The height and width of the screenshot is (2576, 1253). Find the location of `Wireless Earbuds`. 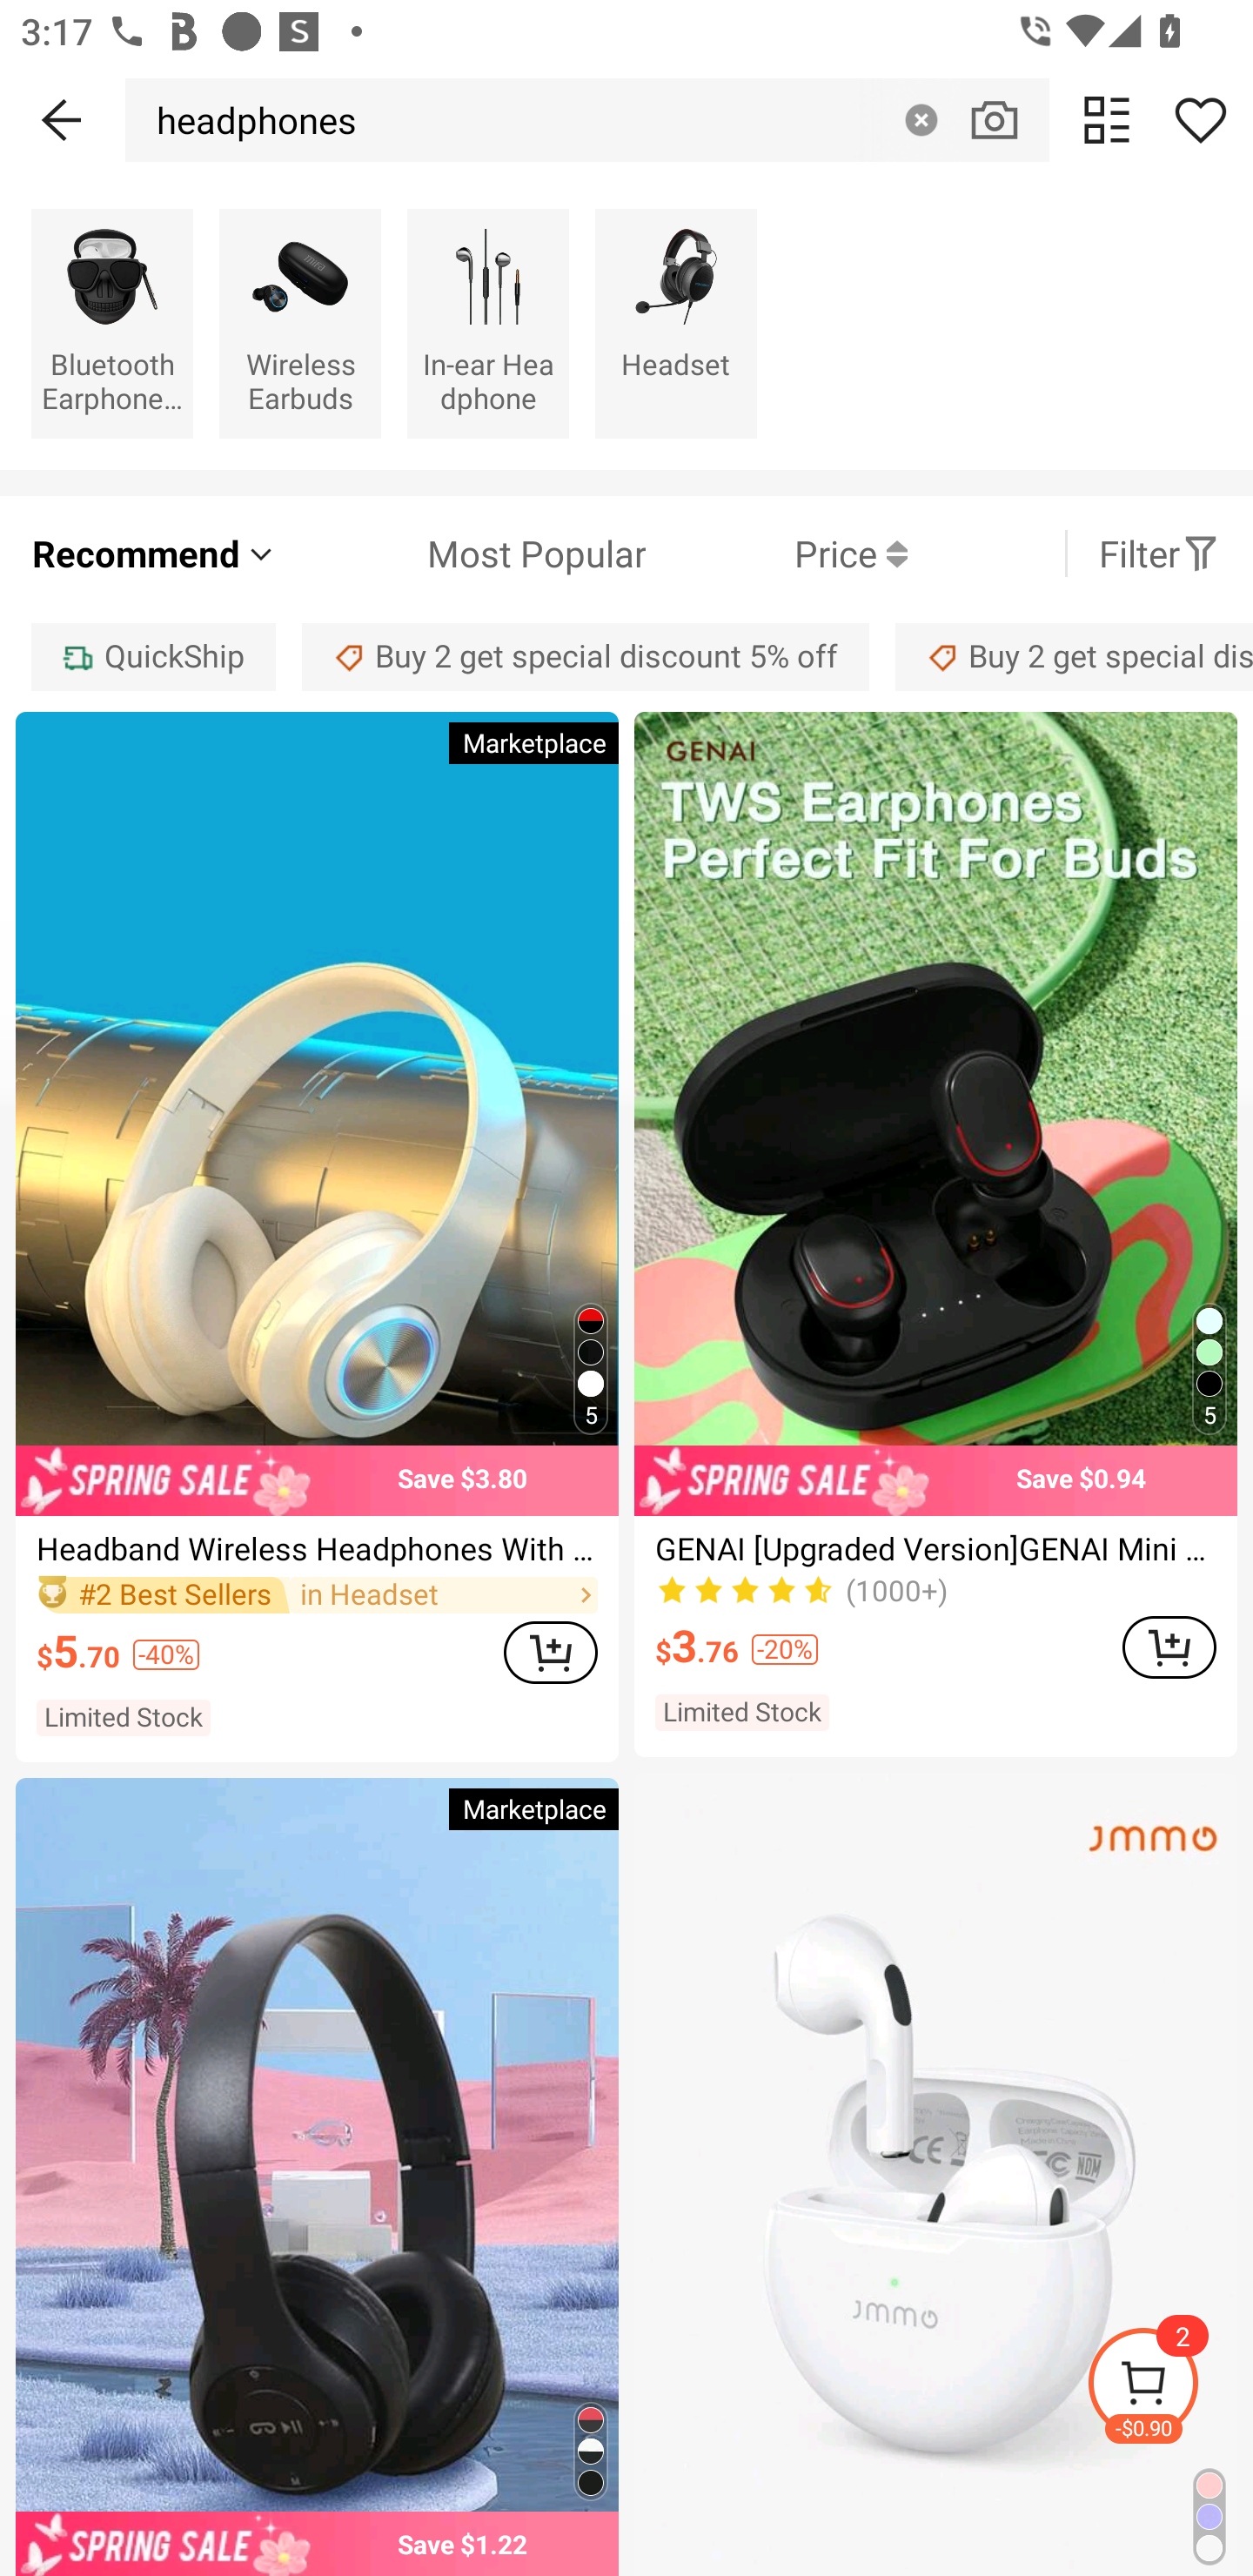

Wireless Earbuds is located at coordinates (299, 323).